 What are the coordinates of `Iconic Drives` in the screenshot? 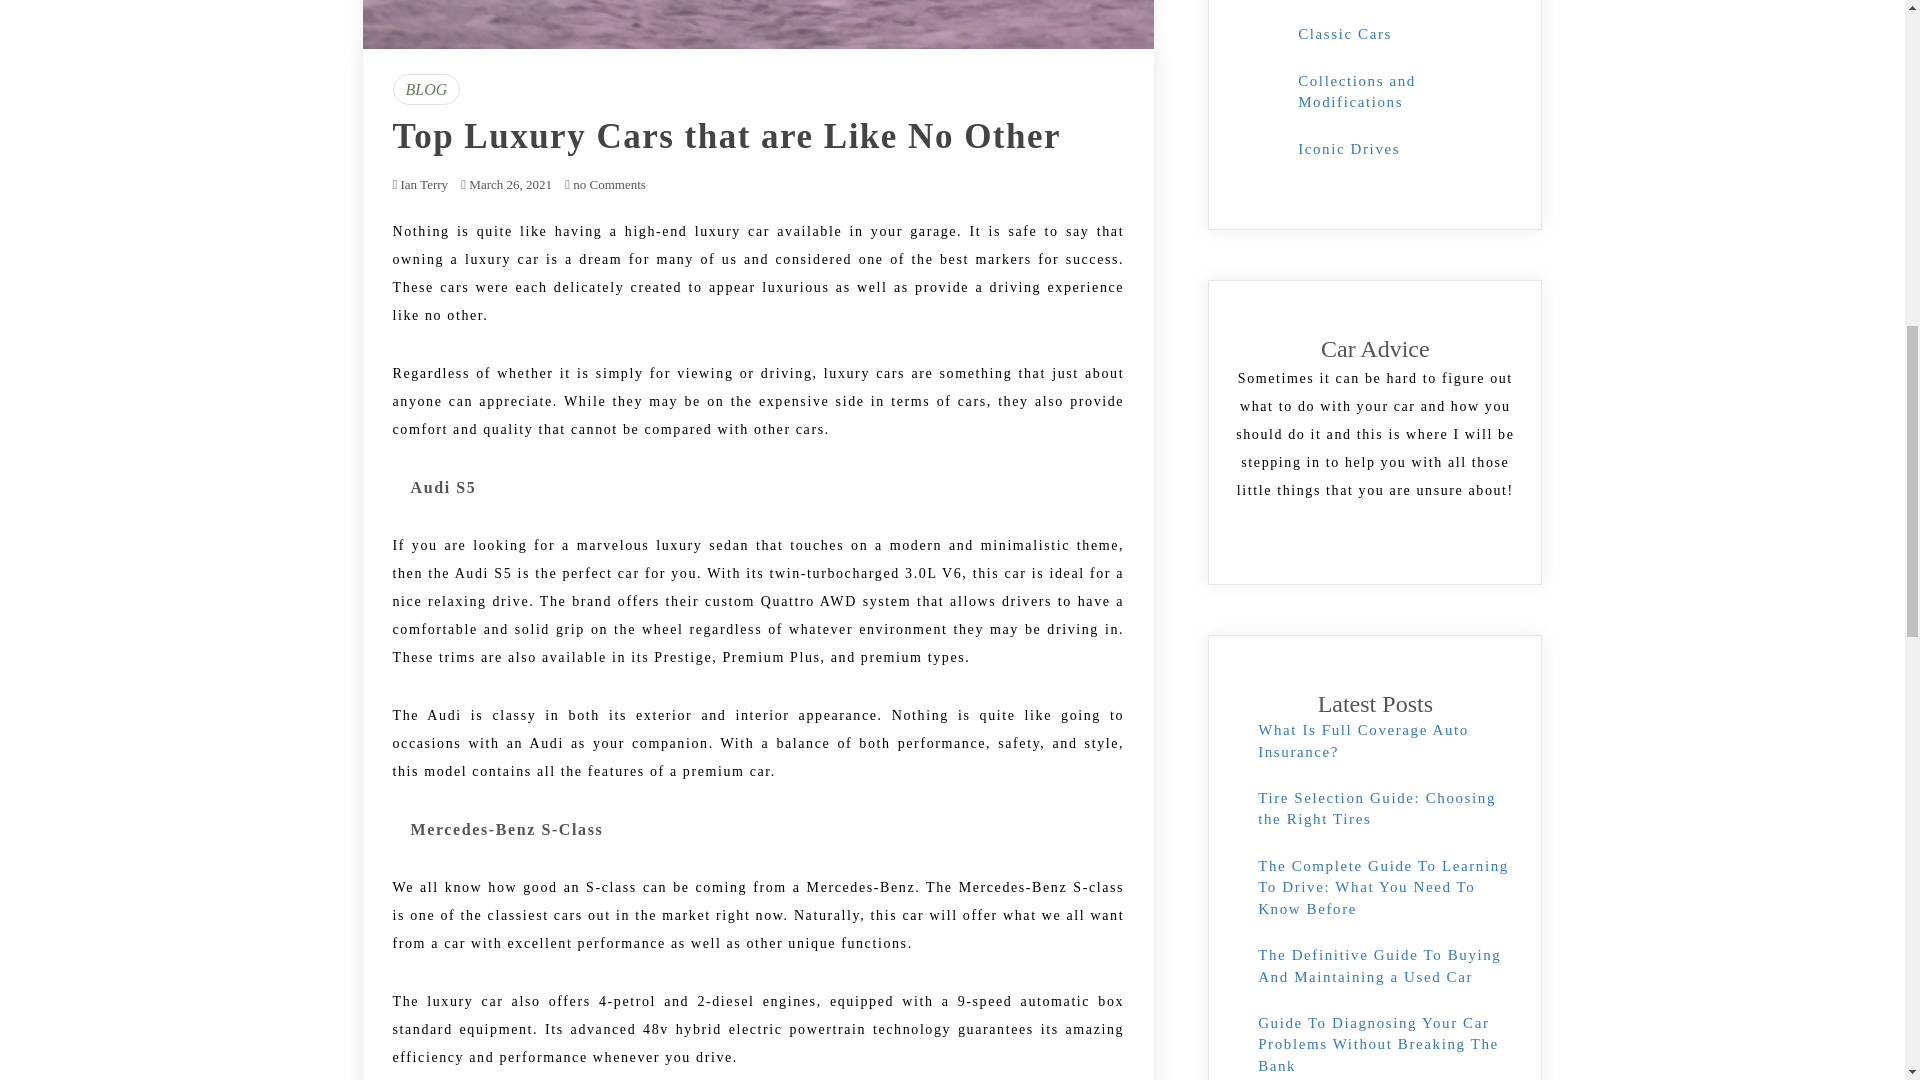 It's located at (1348, 148).